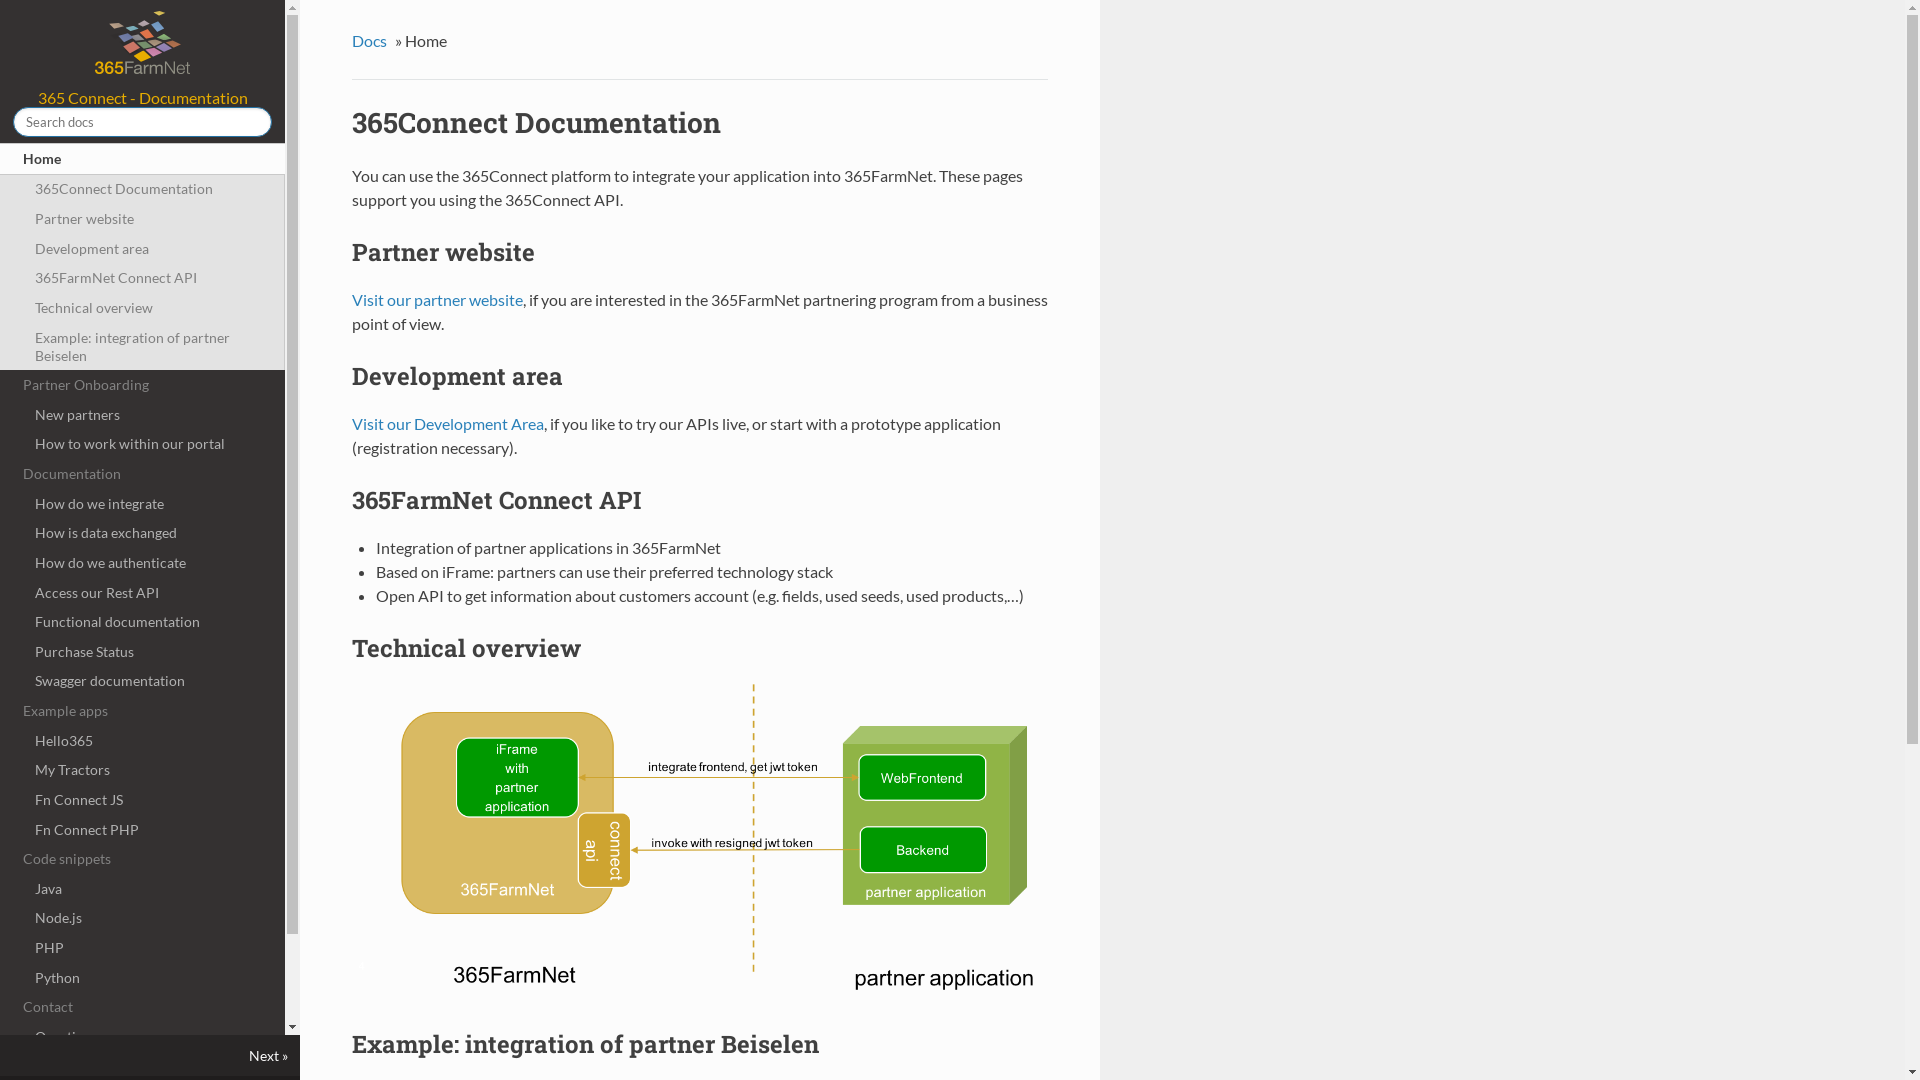  Describe the element at coordinates (142, 622) in the screenshot. I see `Functional documentation` at that location.